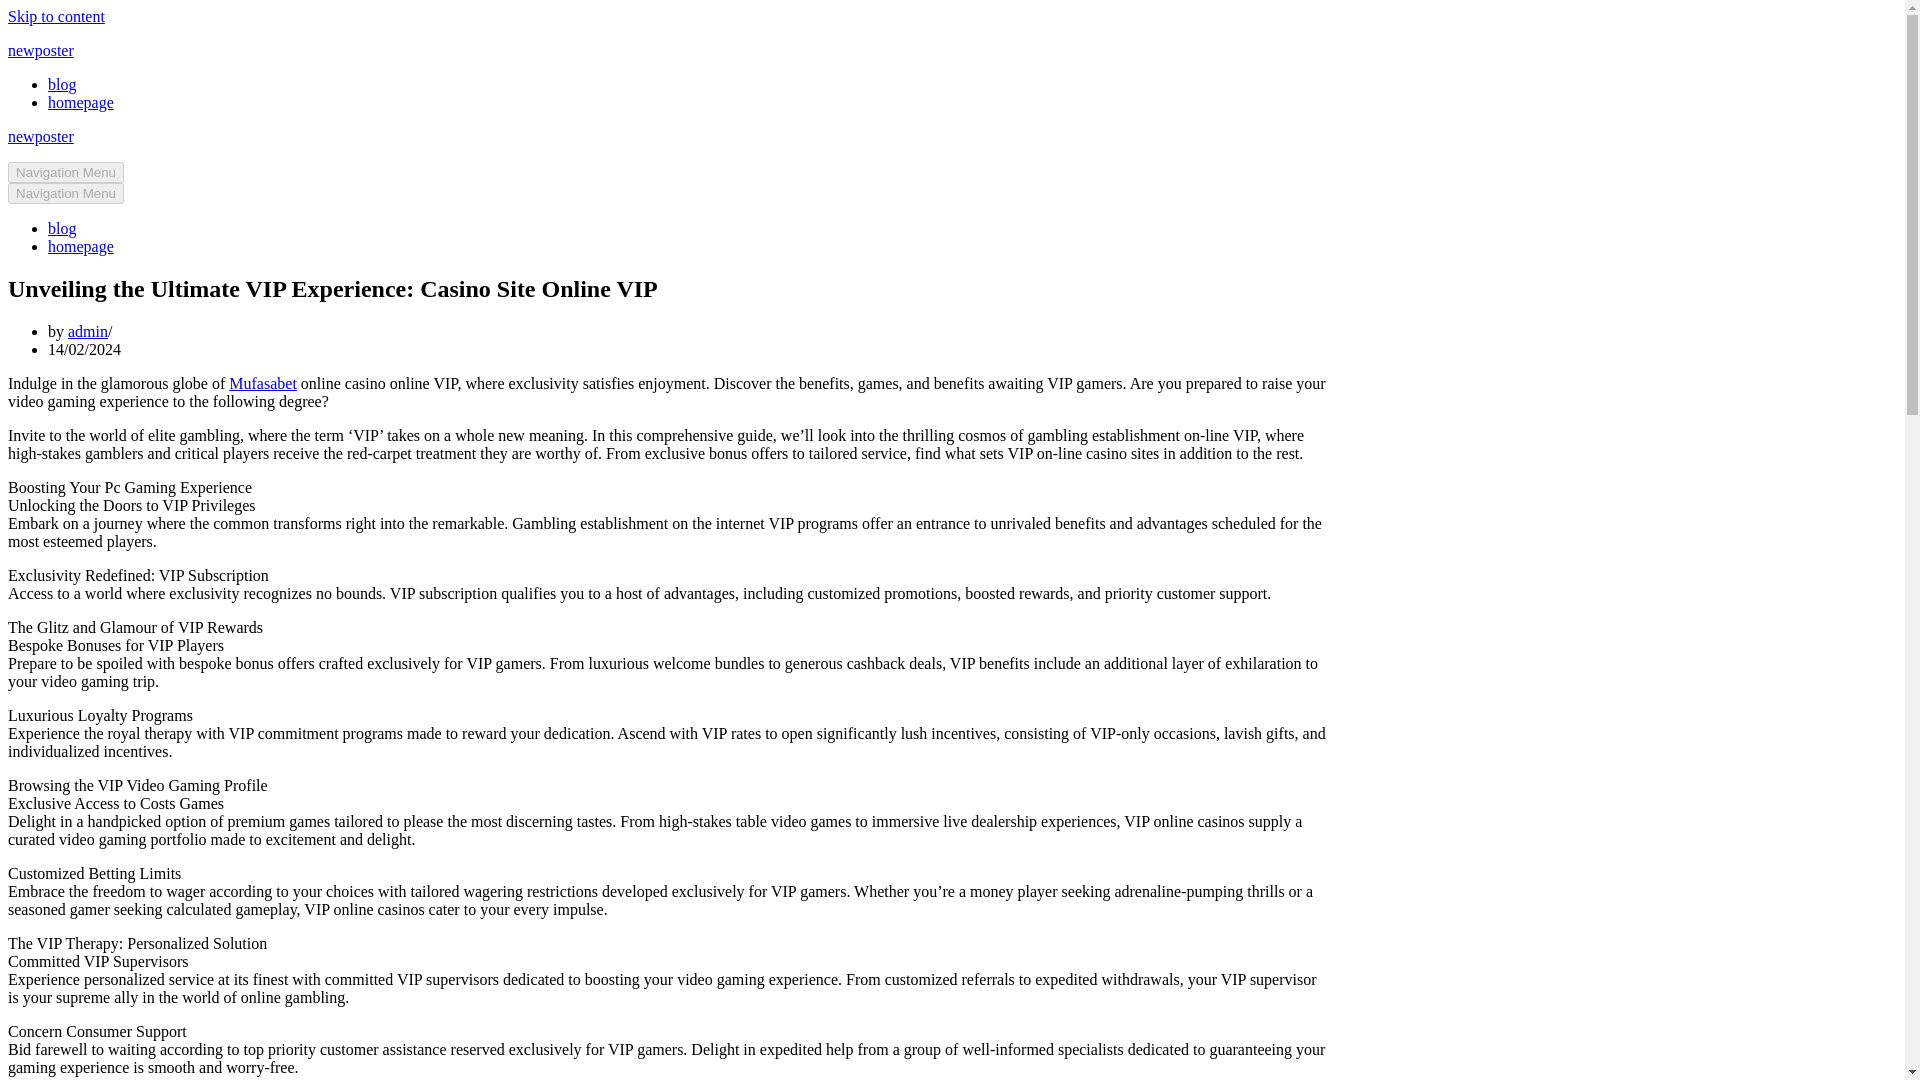  I want to click on Skip to content, so click(56, 16).